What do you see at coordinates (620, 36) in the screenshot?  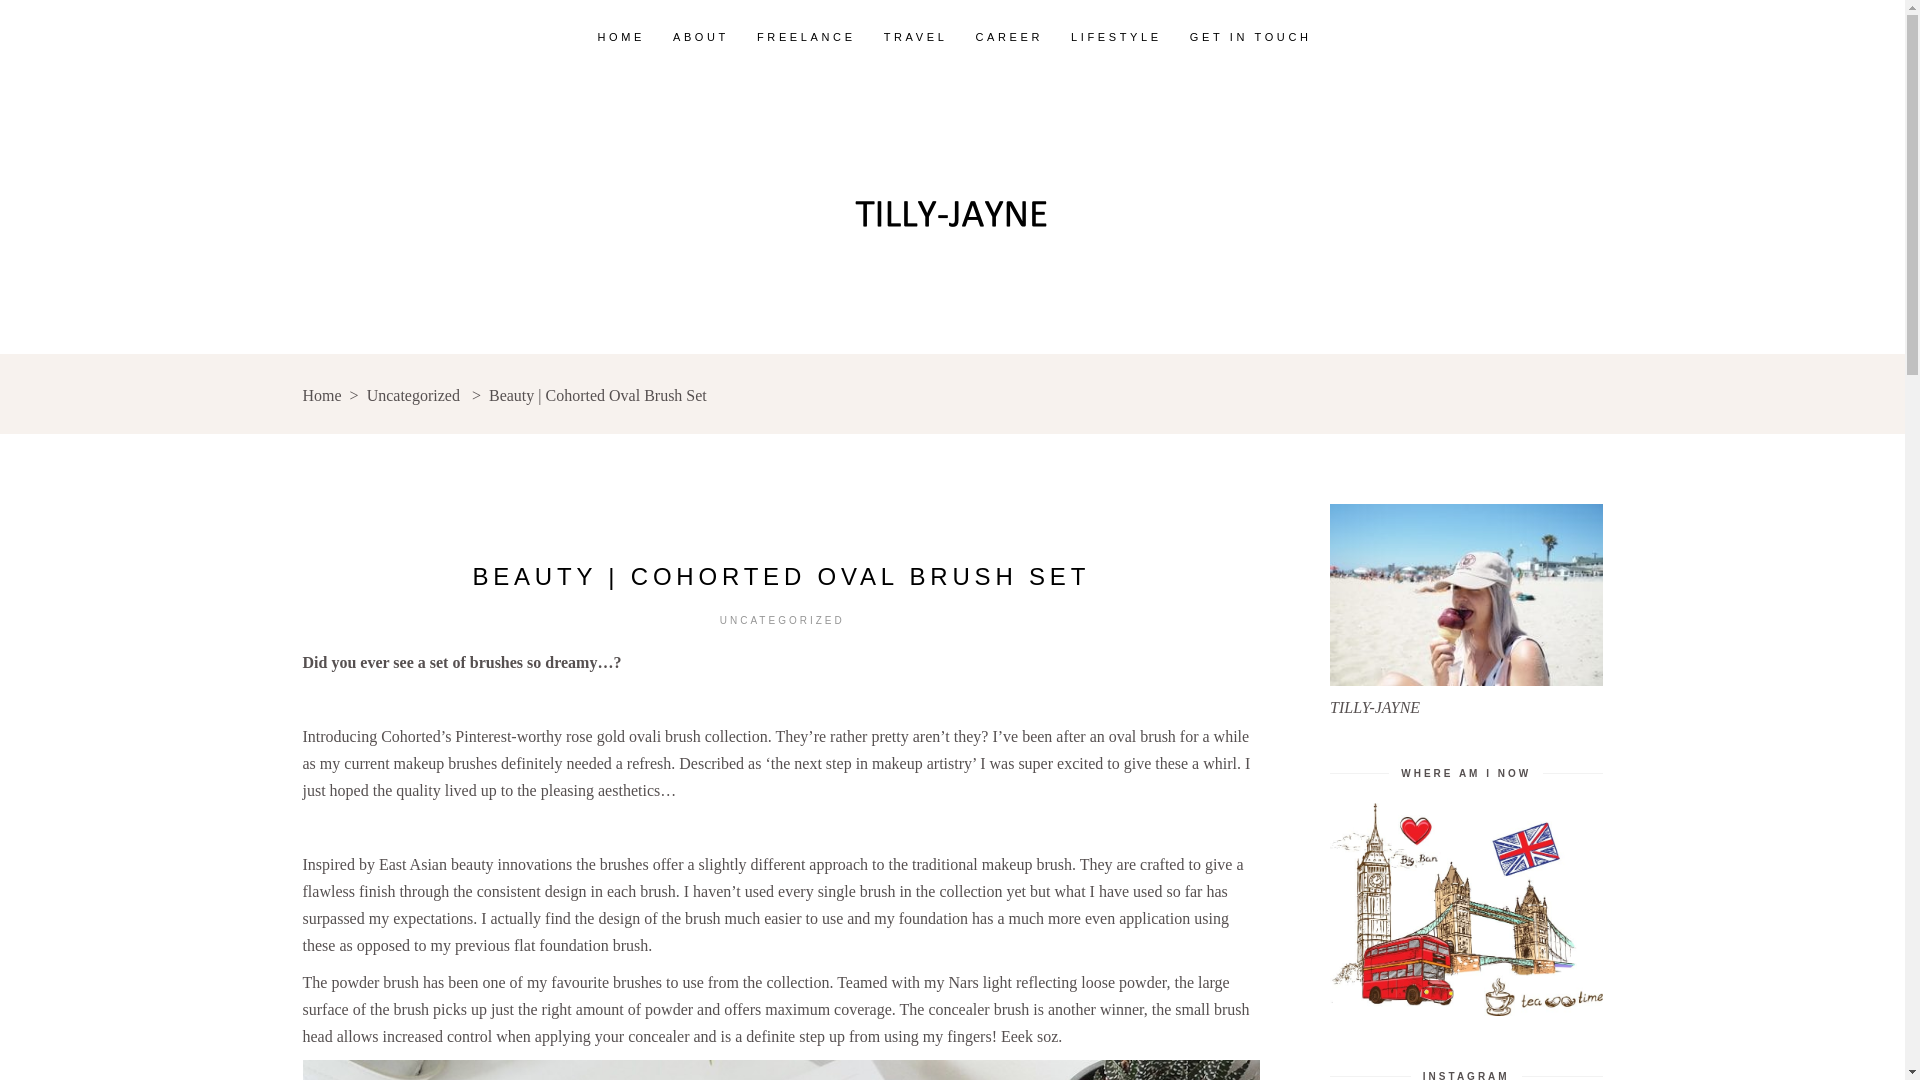 I see `HOME` at bounding box center [620, 36].